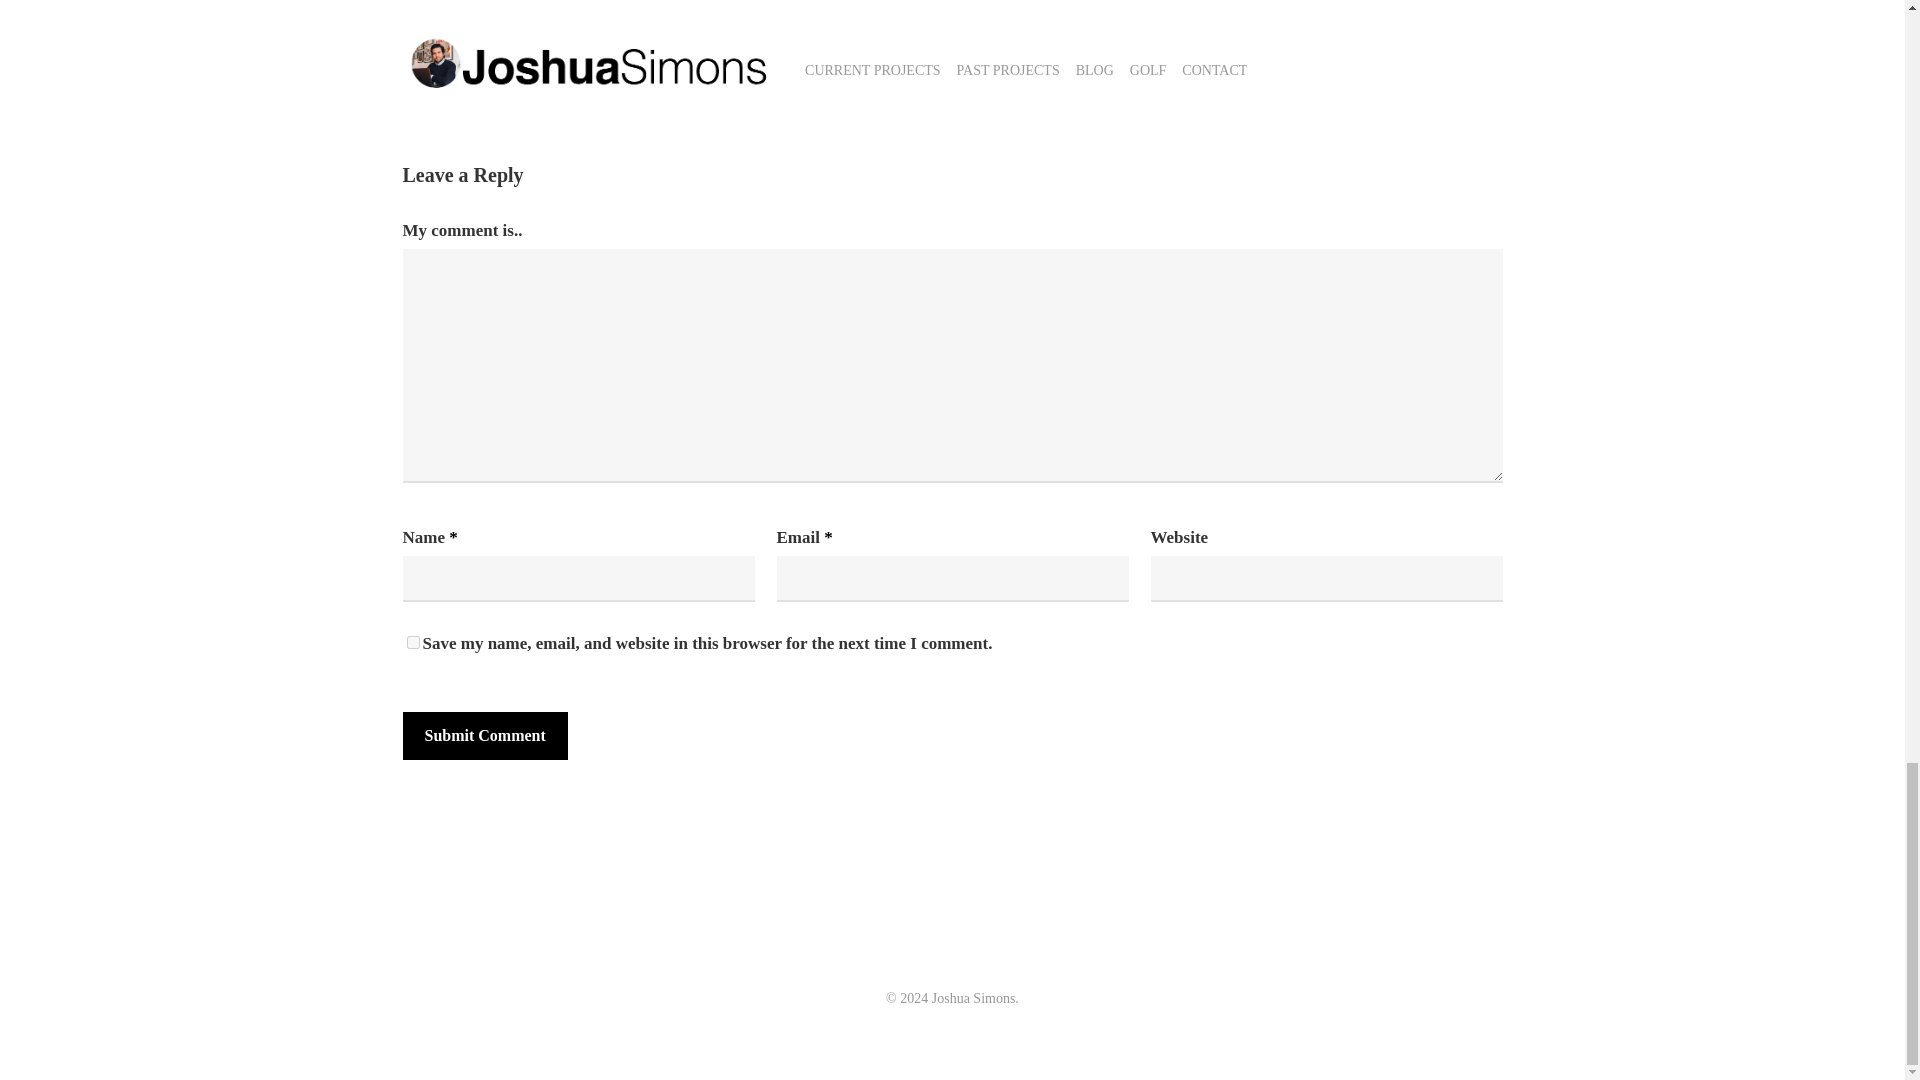  Describe the element at coordinates (484, 736) in the screenshot. I see `Submit Comment` at that location.